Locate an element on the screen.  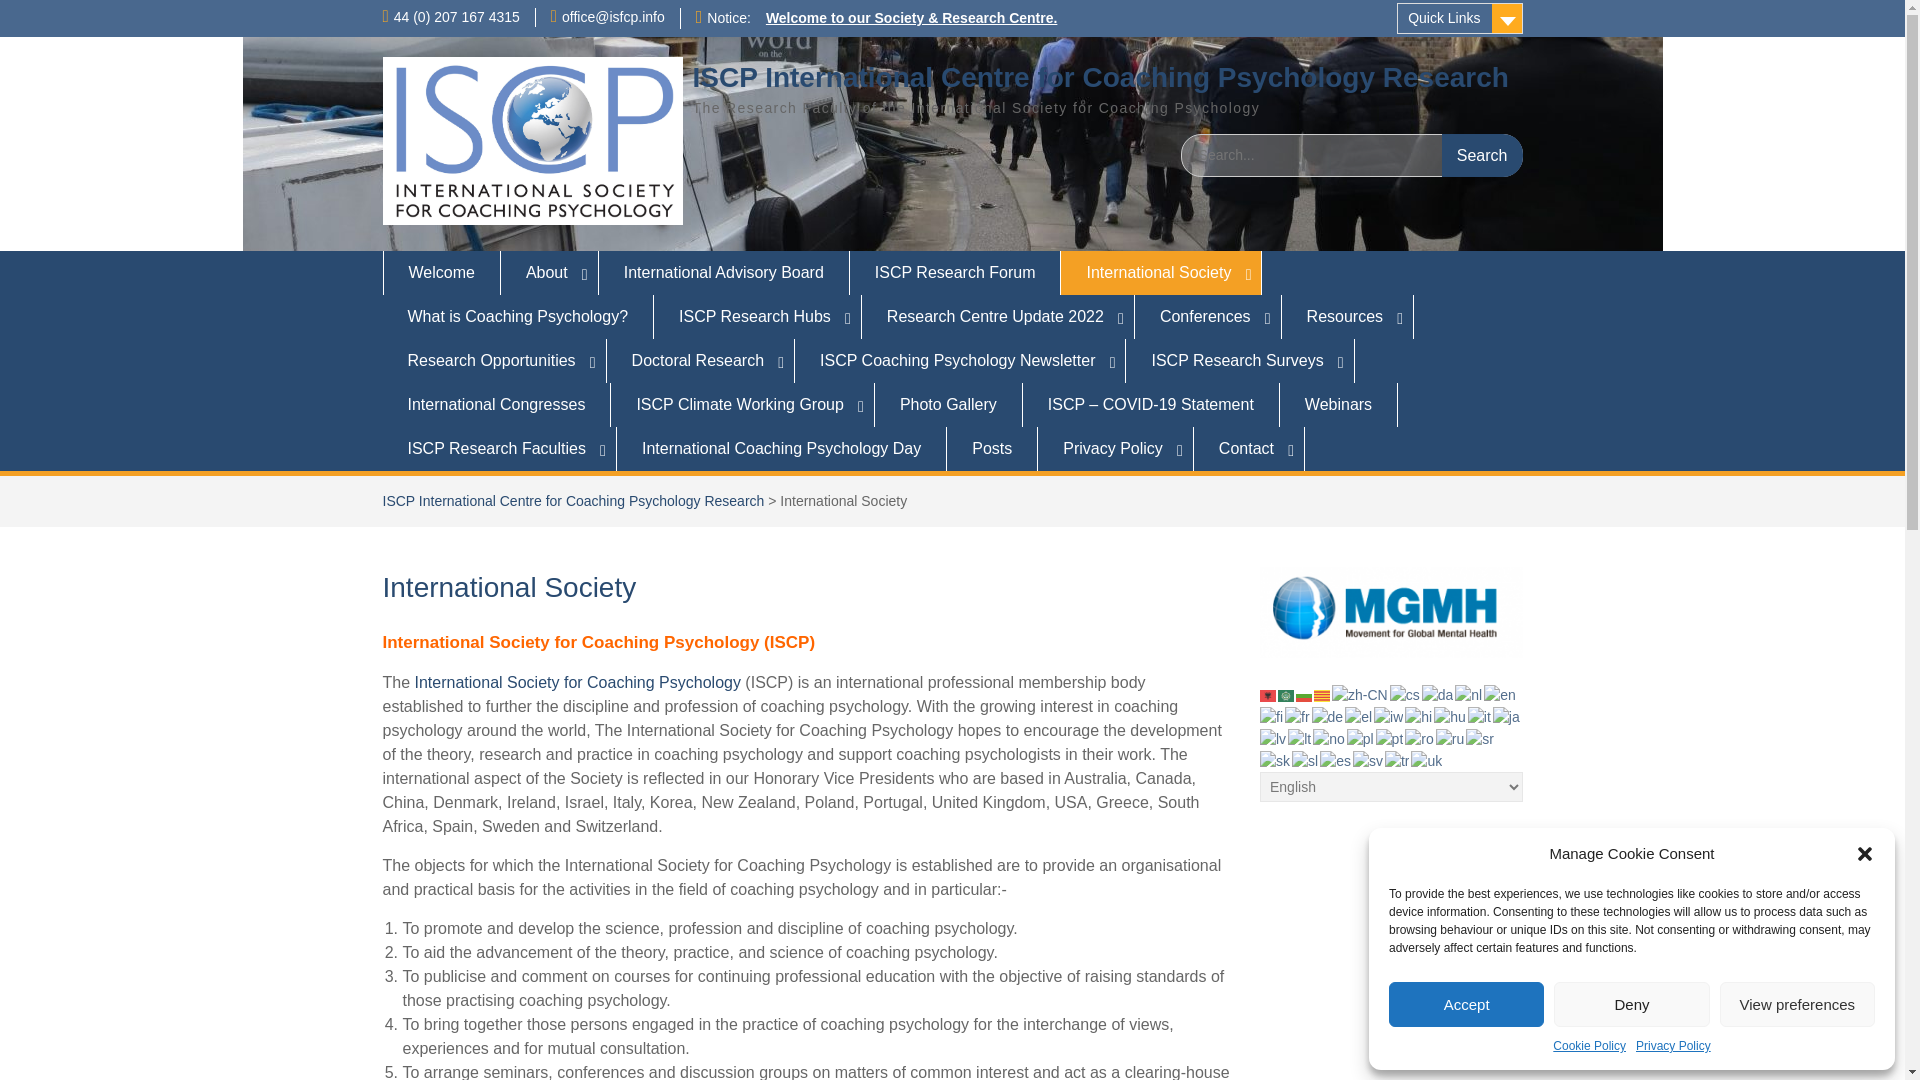
Danish is located at coordinates (1438, 694).